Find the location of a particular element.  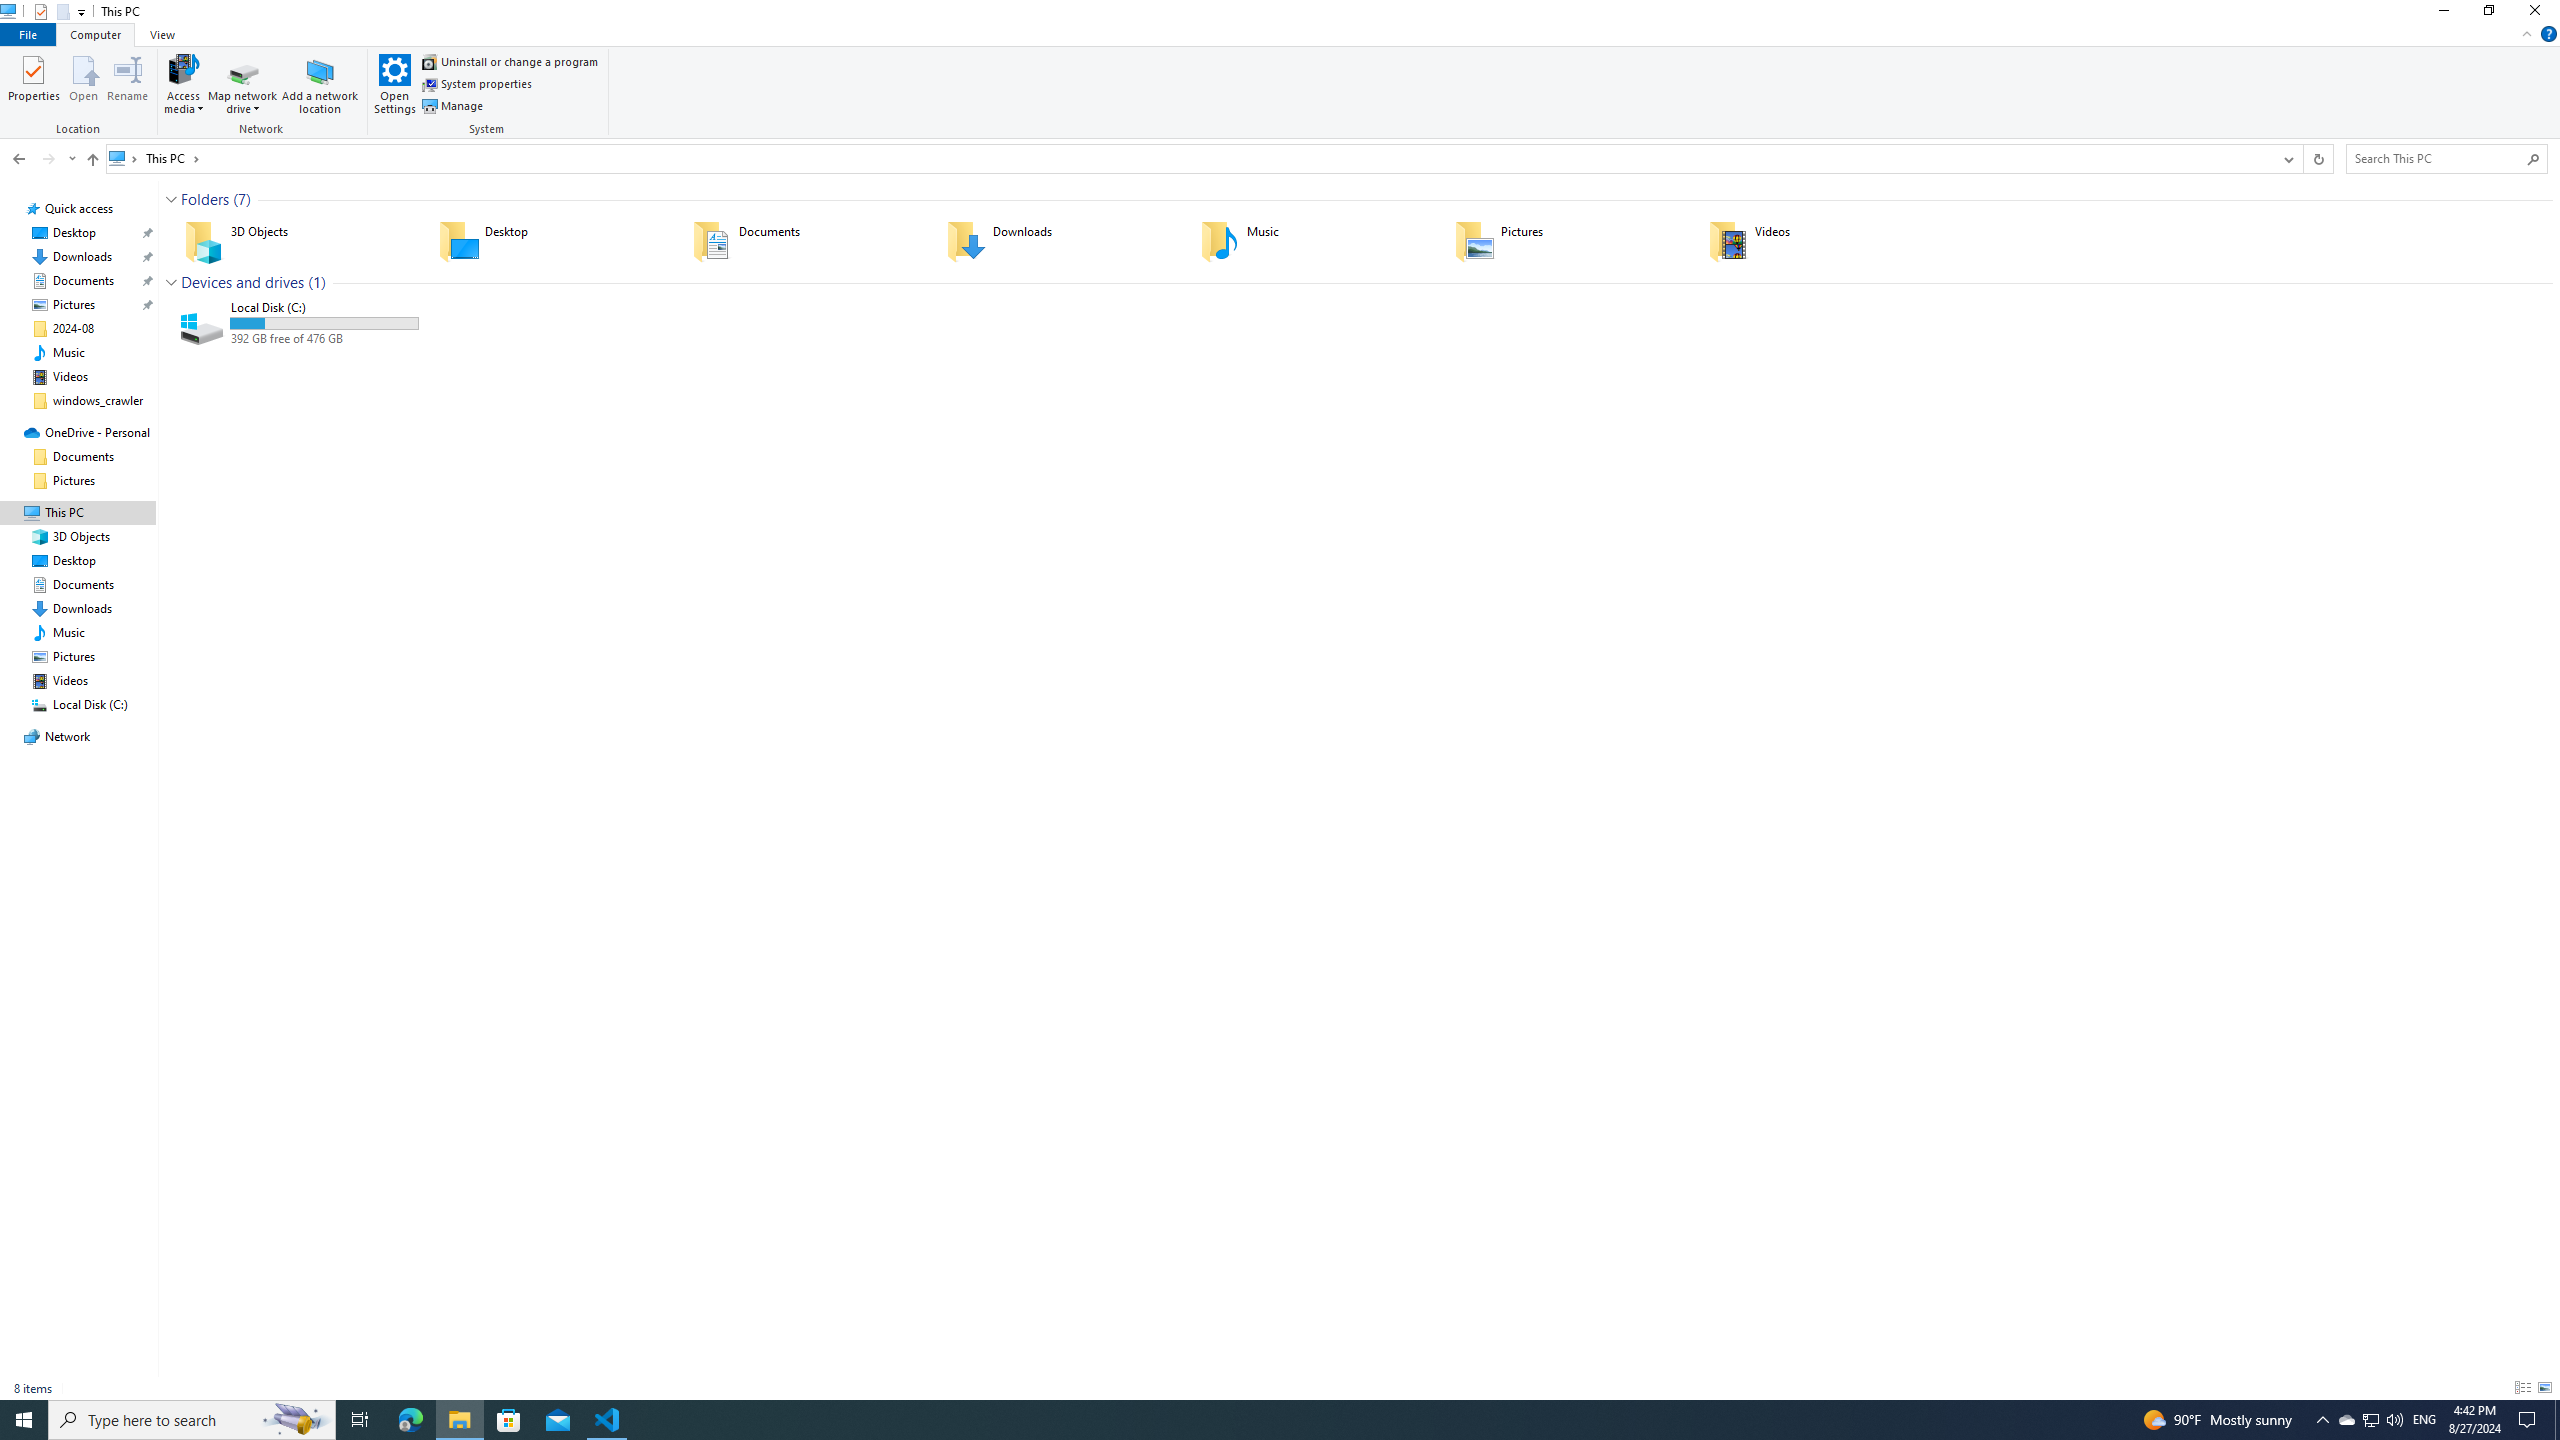

Name is located at coordinates (323, 307).